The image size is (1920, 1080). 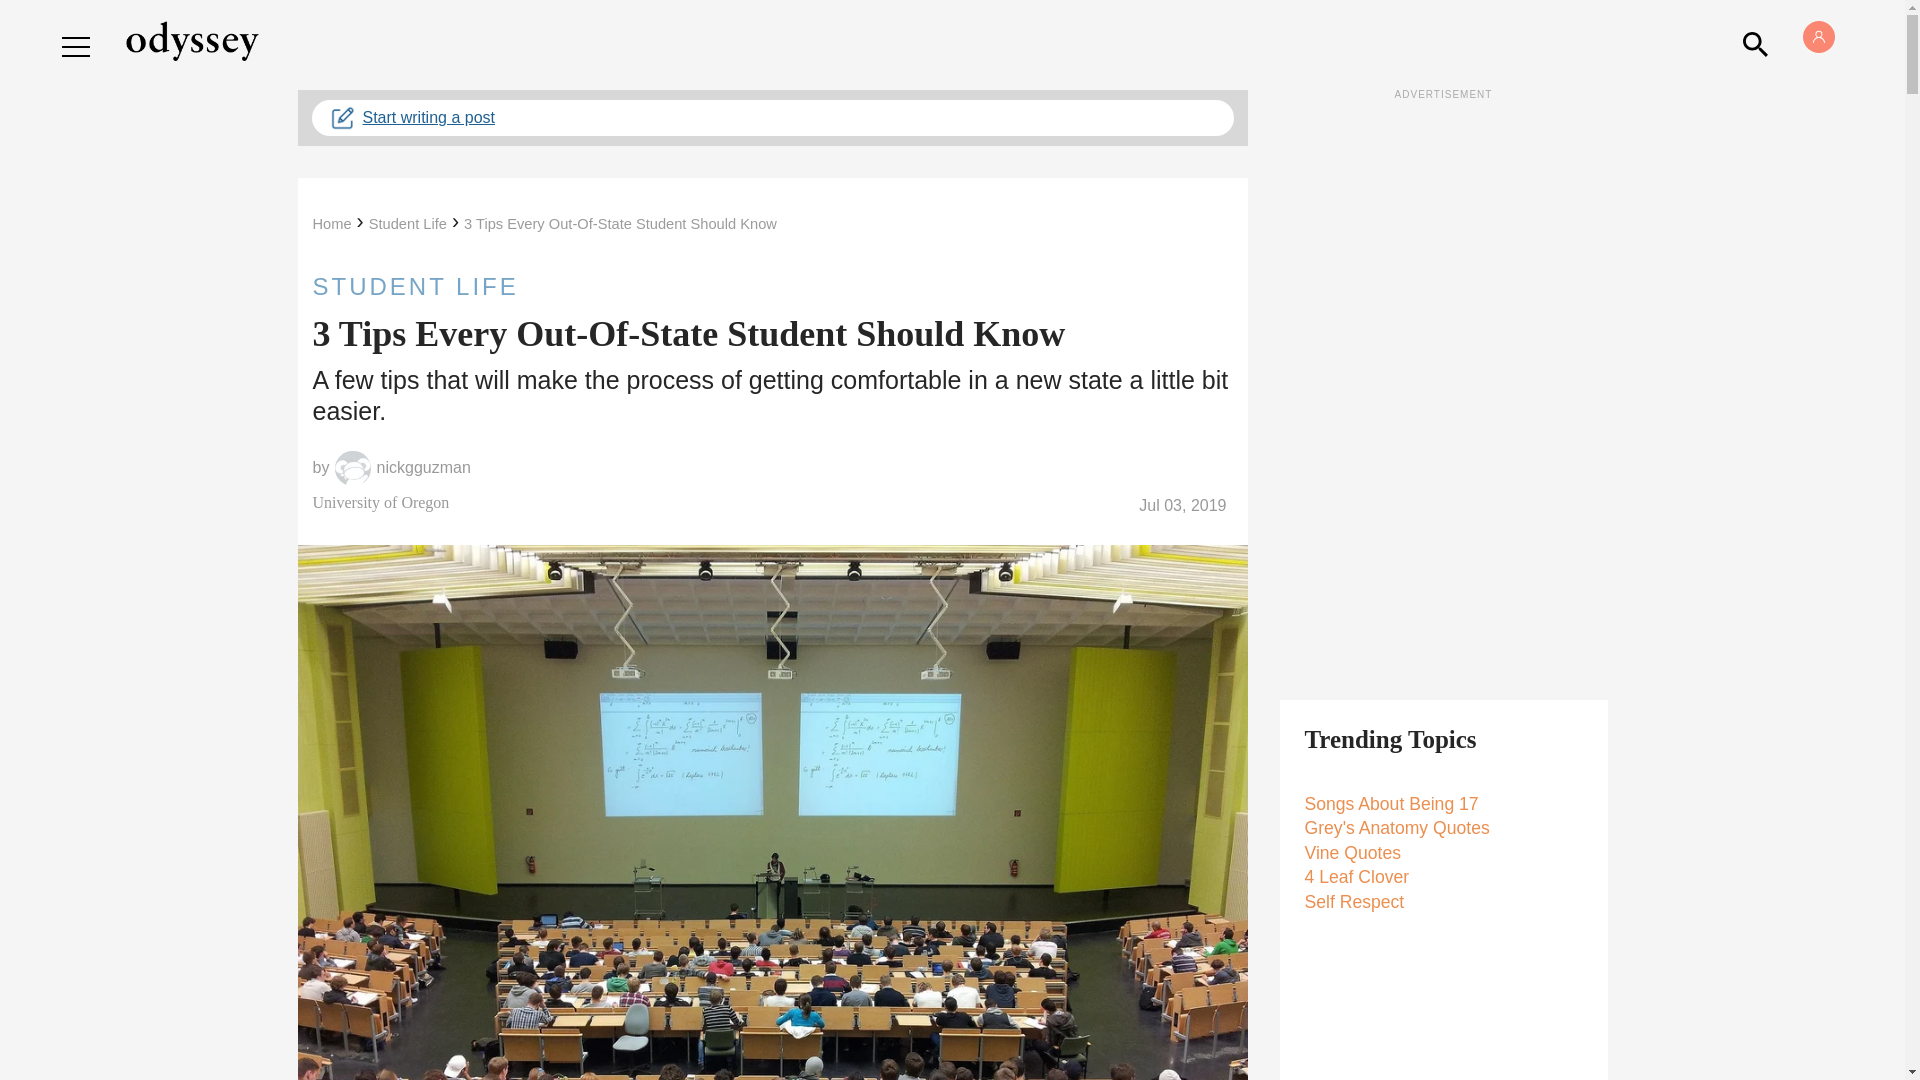 I want to click on nickgguzman, so click(x=423, y=468).